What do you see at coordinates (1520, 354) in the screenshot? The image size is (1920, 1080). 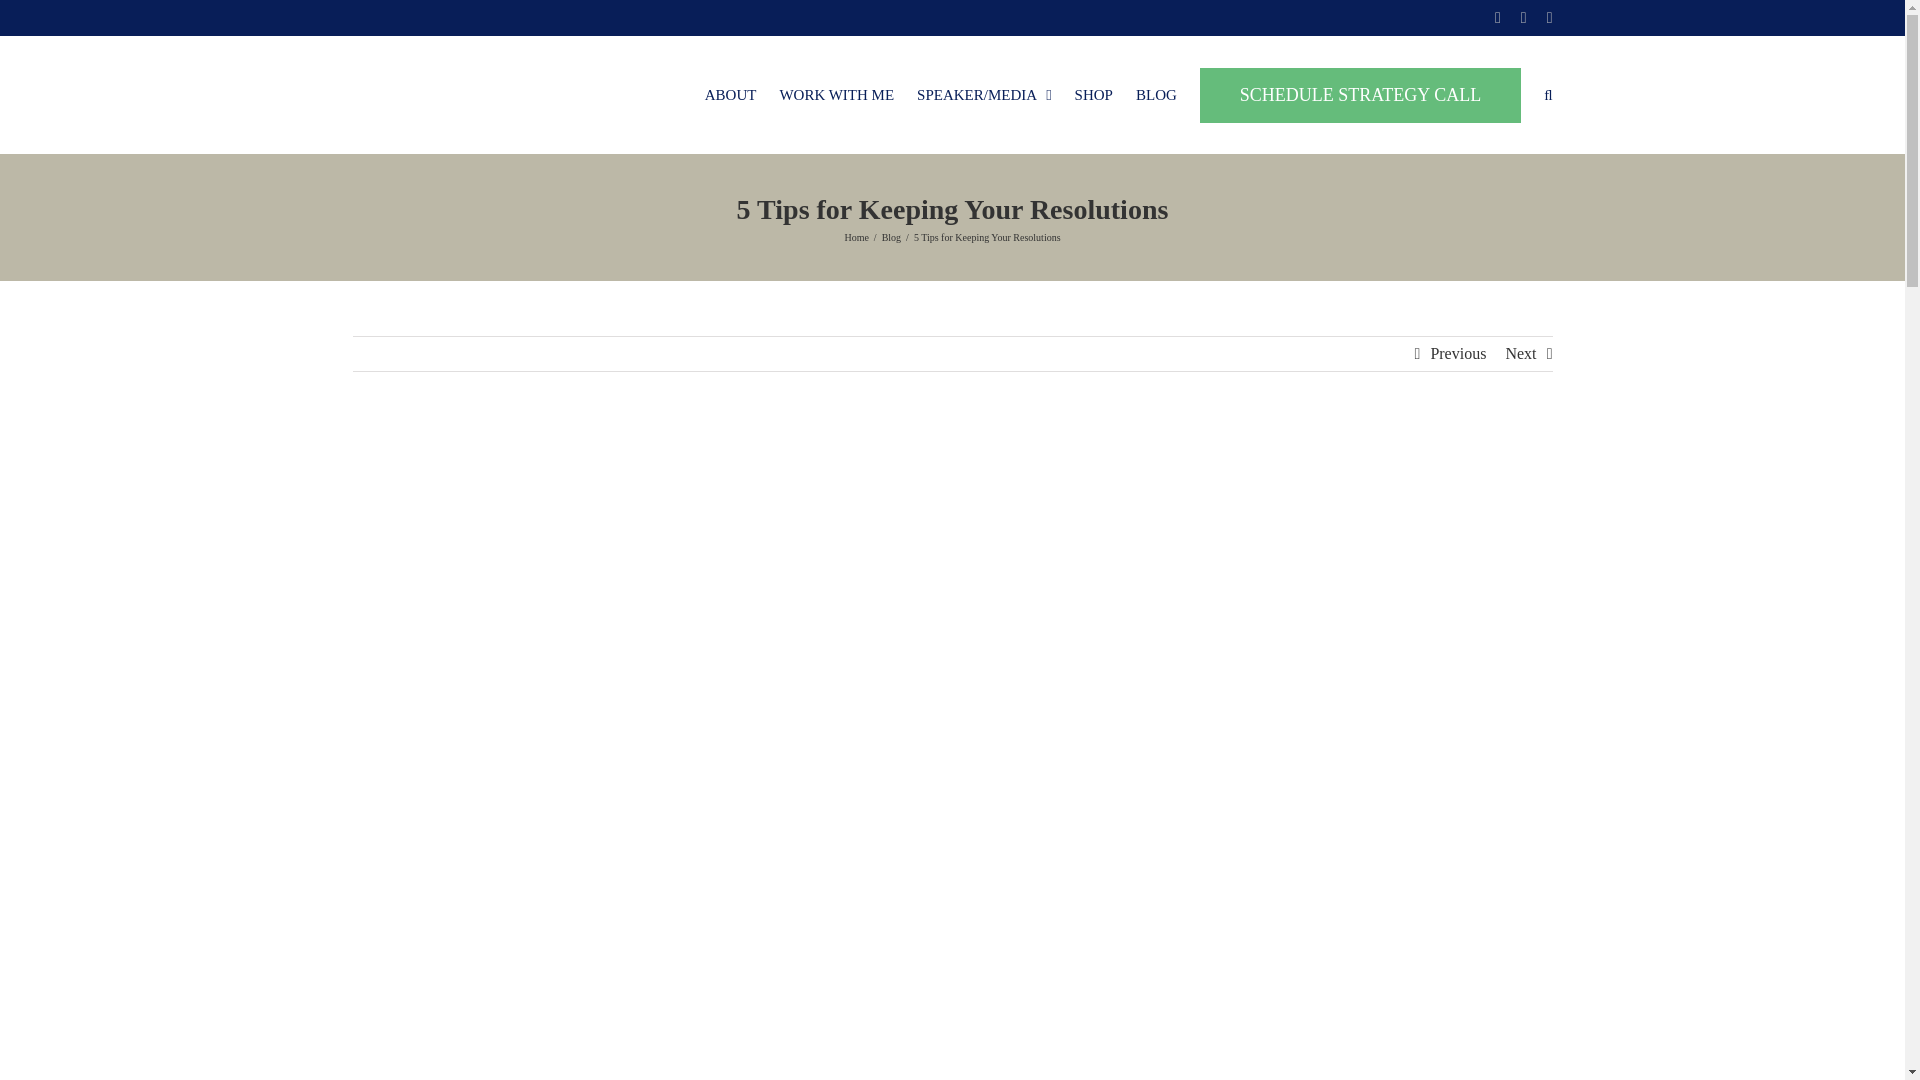 I see `Next` at bounding box center [1520, 354].